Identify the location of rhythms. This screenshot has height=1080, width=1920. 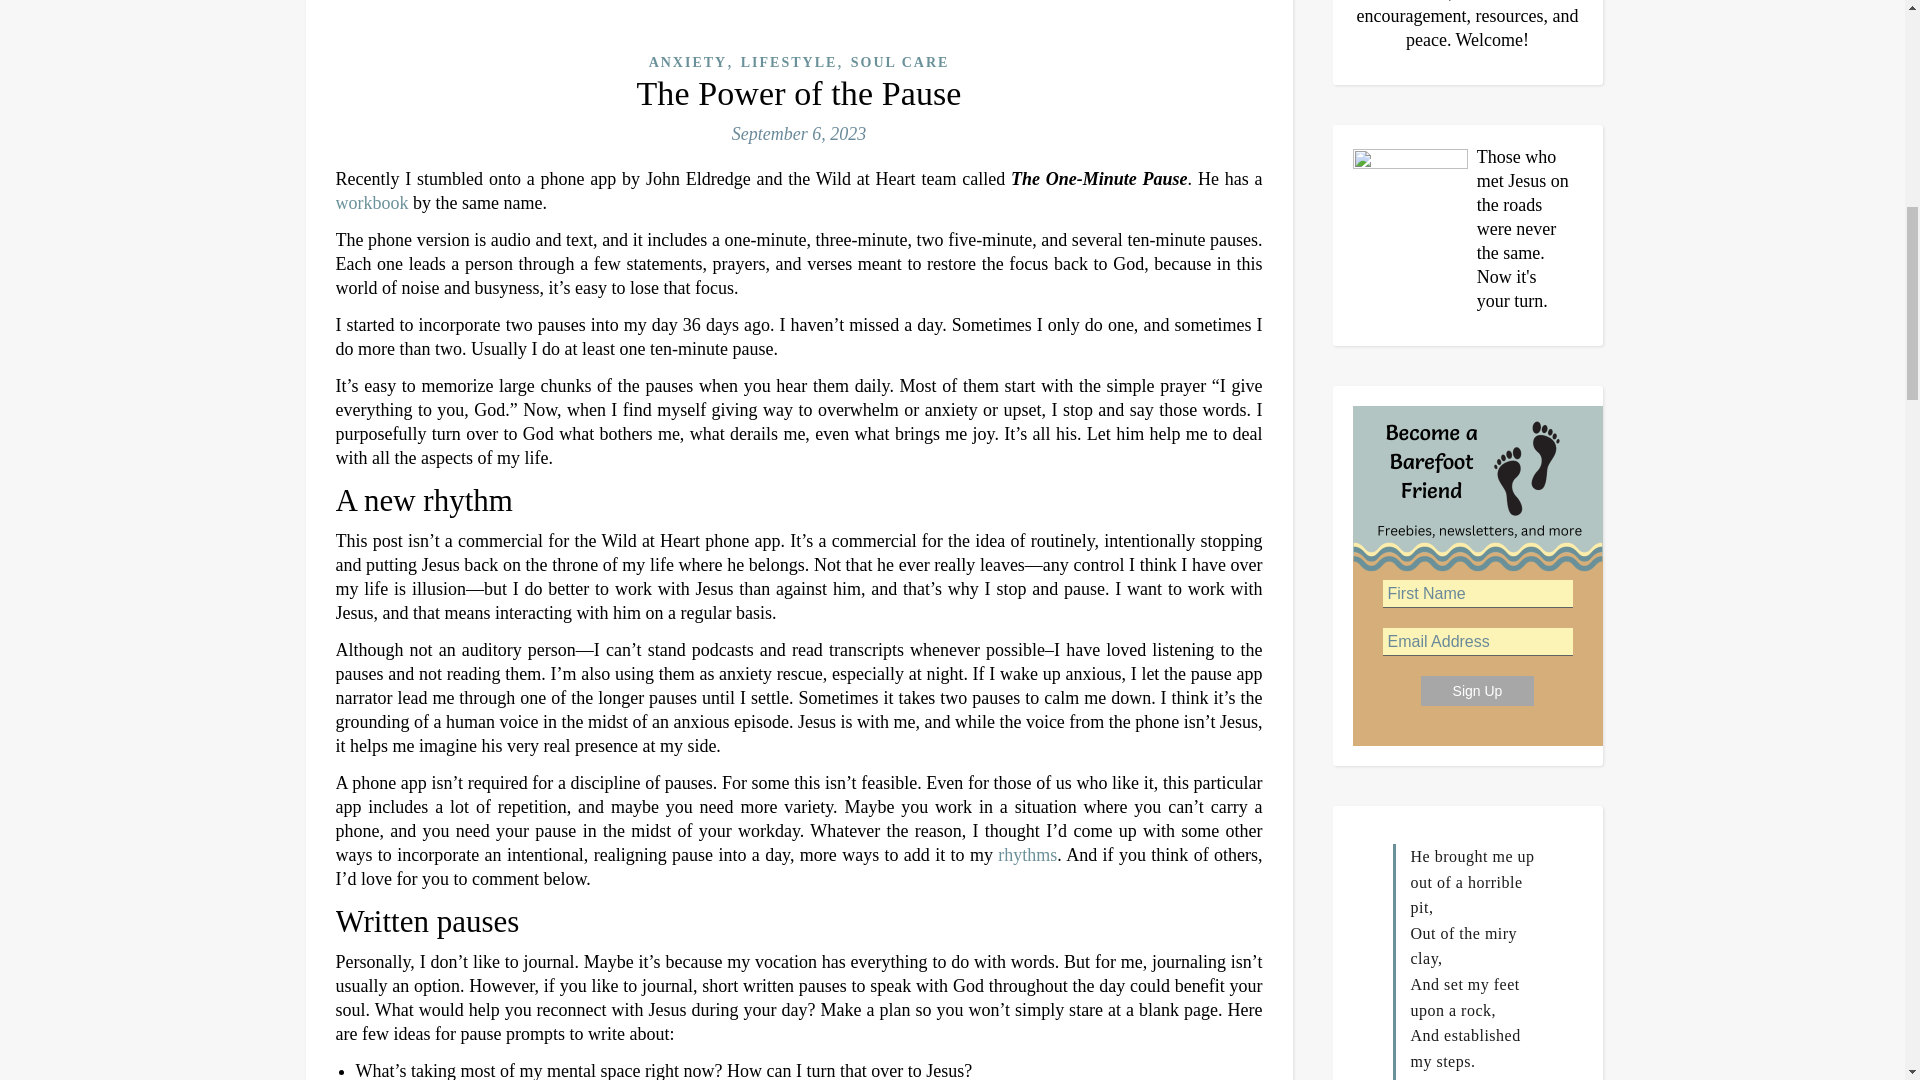
(1028, 854).